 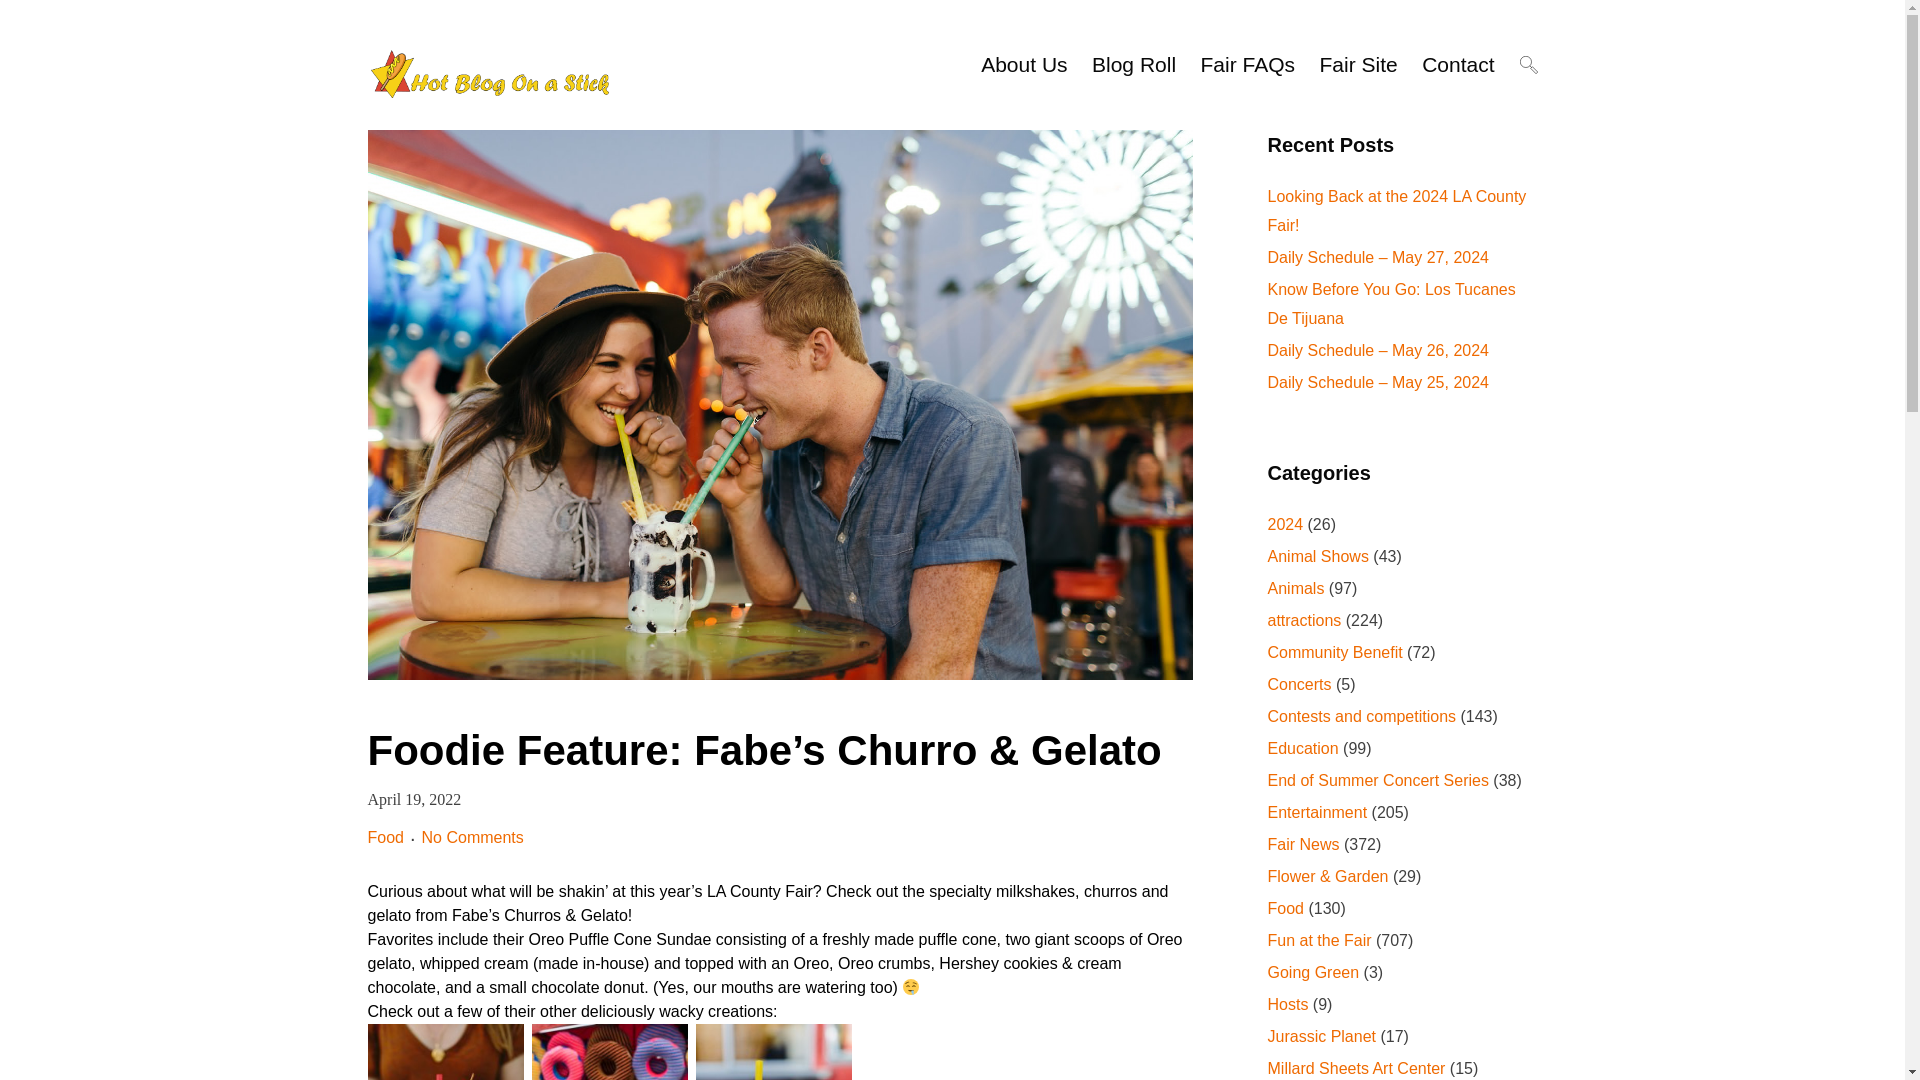 What do you see at coordinates (1024, 64) in the screenshot?
I see `About Us` at bounding box center [1024, 64].